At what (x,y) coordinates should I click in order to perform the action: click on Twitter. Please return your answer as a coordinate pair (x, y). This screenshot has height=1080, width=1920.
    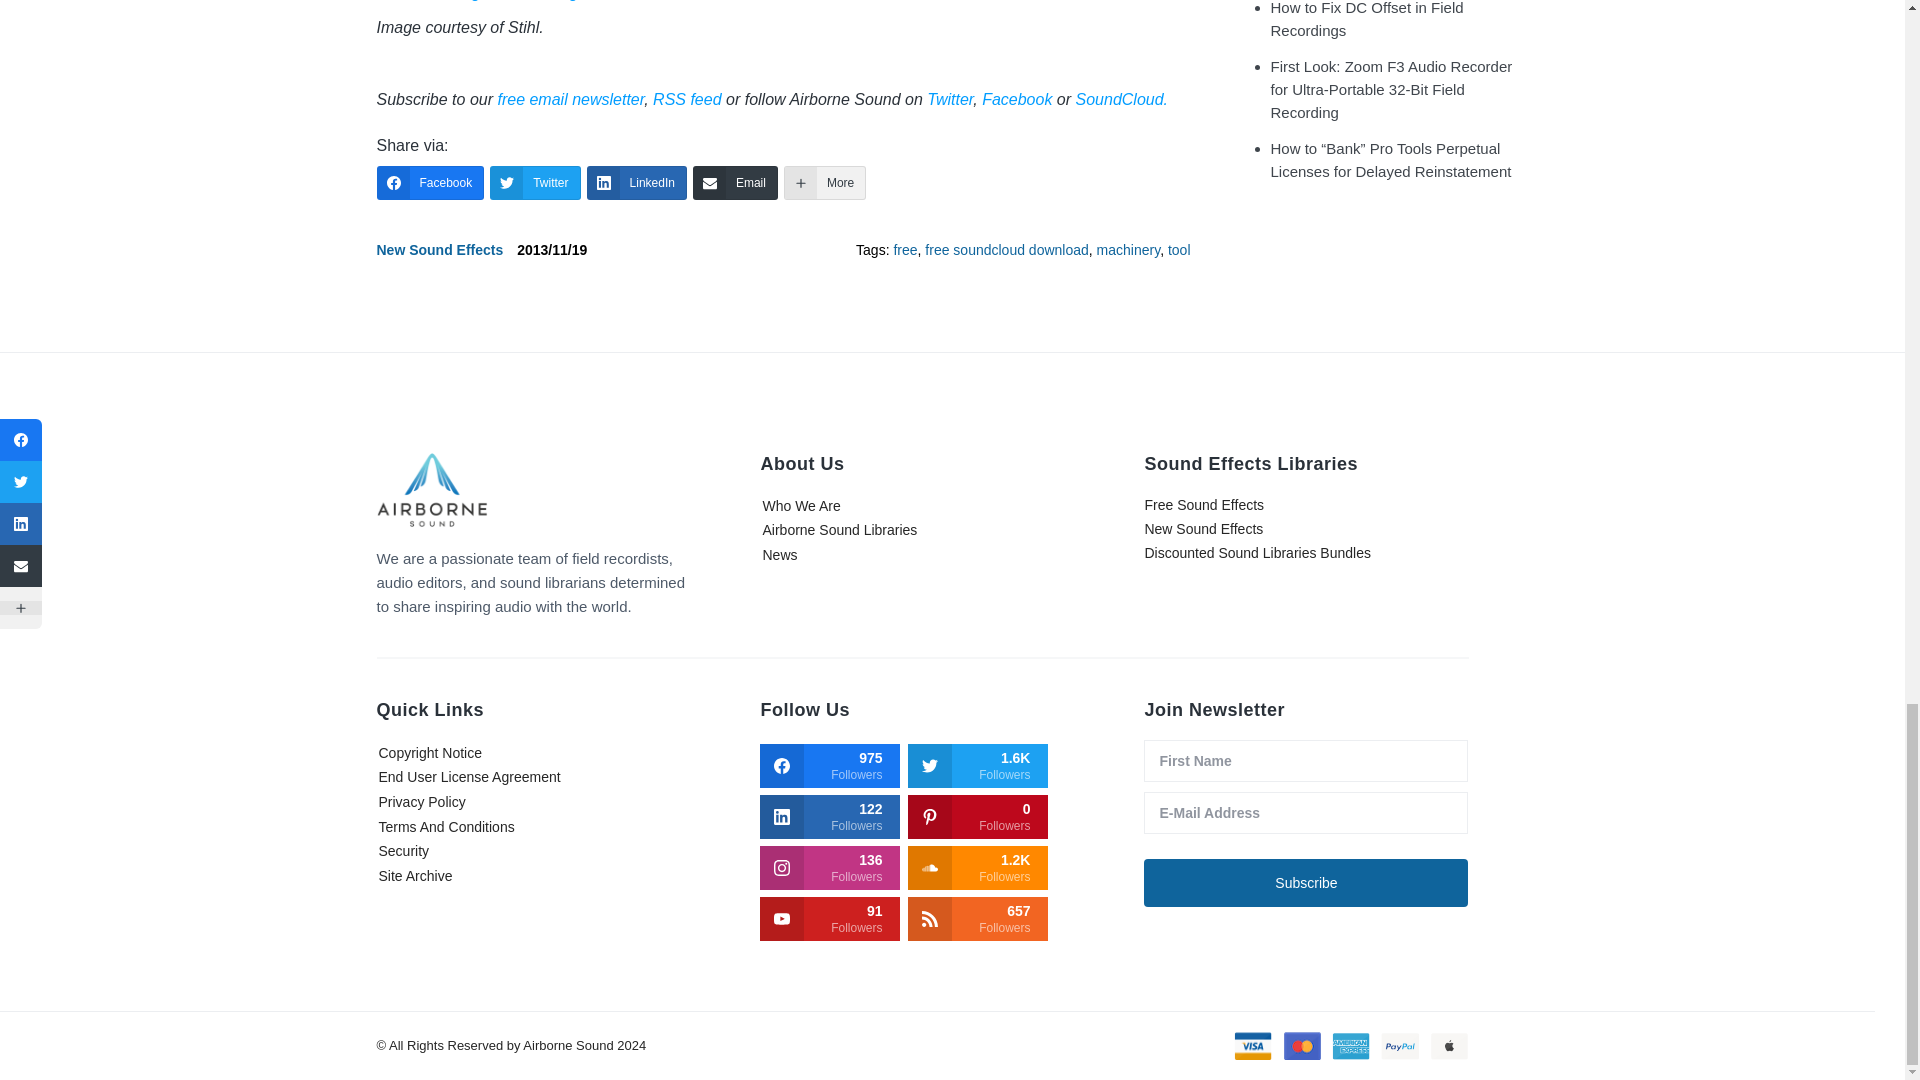
    Looking at the image, I should click on (950, 99).